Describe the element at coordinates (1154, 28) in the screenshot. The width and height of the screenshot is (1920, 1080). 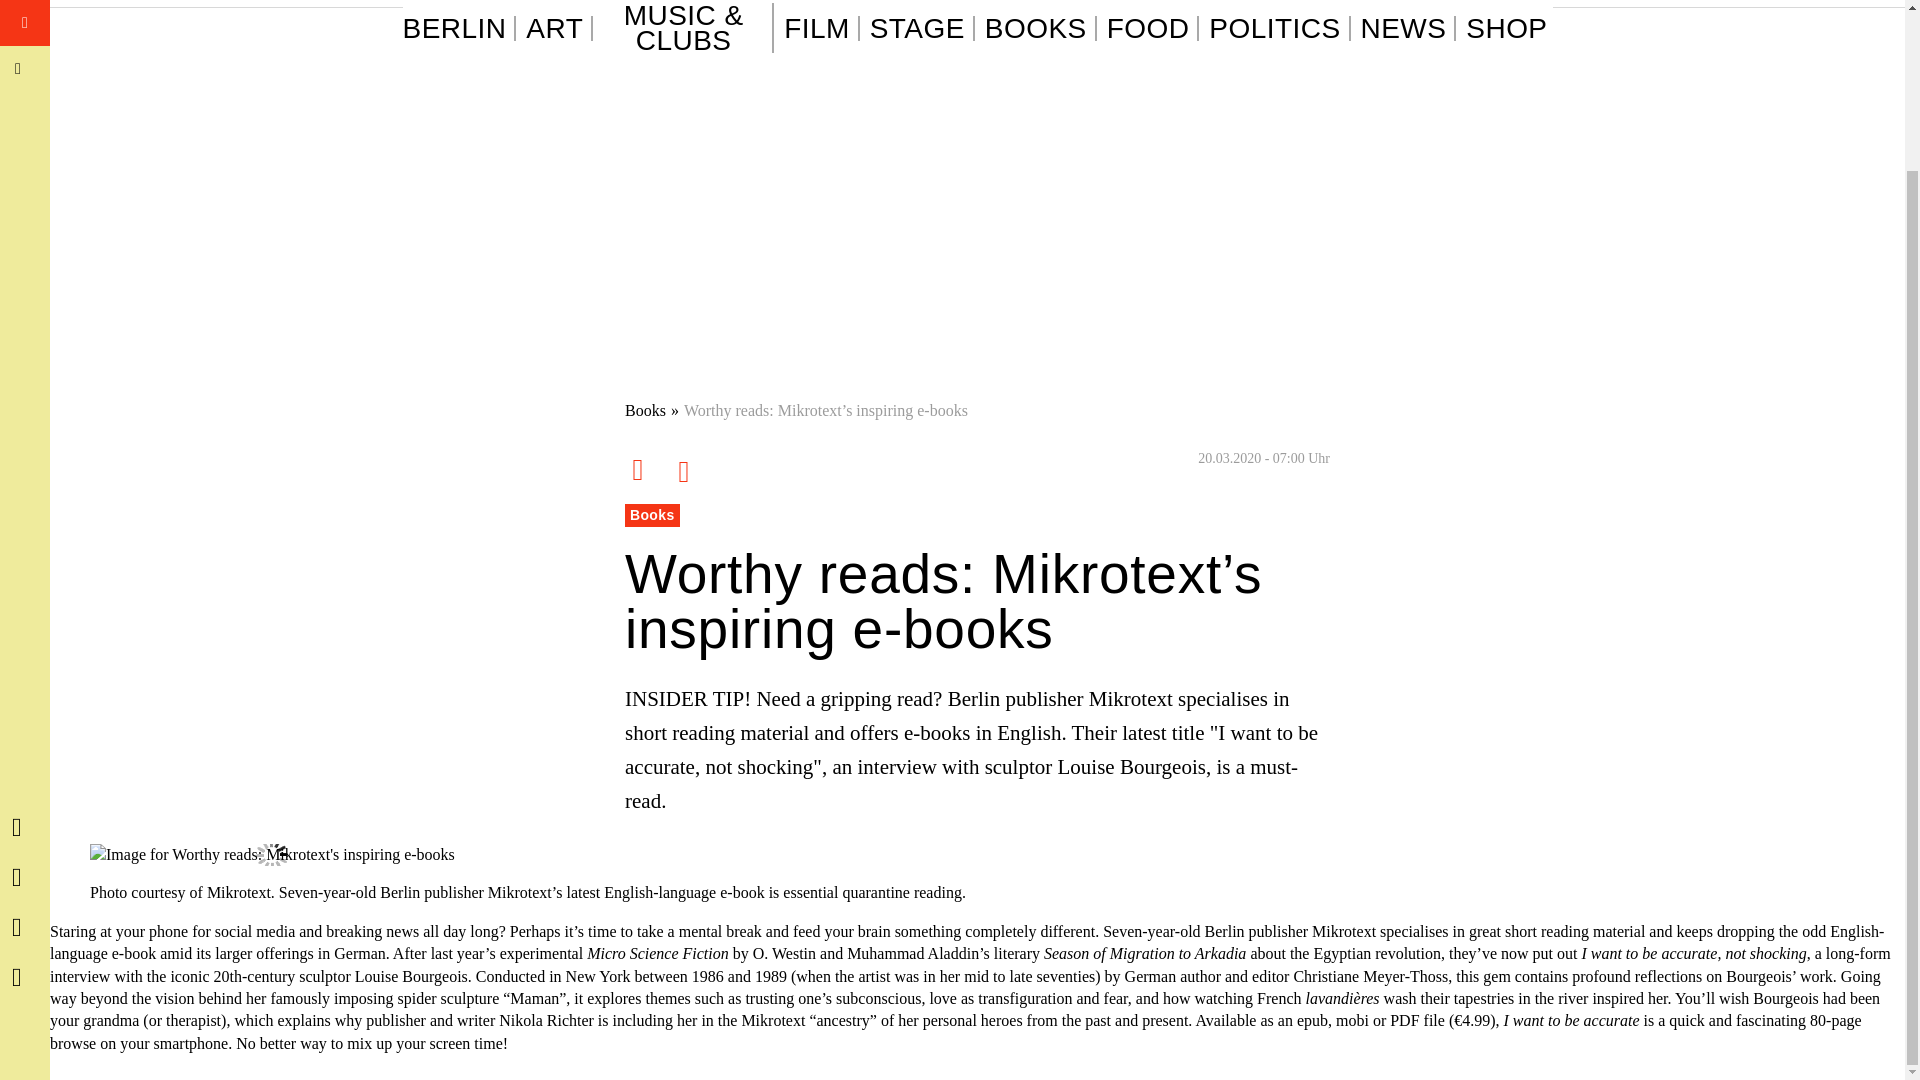
I see `Food` at that location.